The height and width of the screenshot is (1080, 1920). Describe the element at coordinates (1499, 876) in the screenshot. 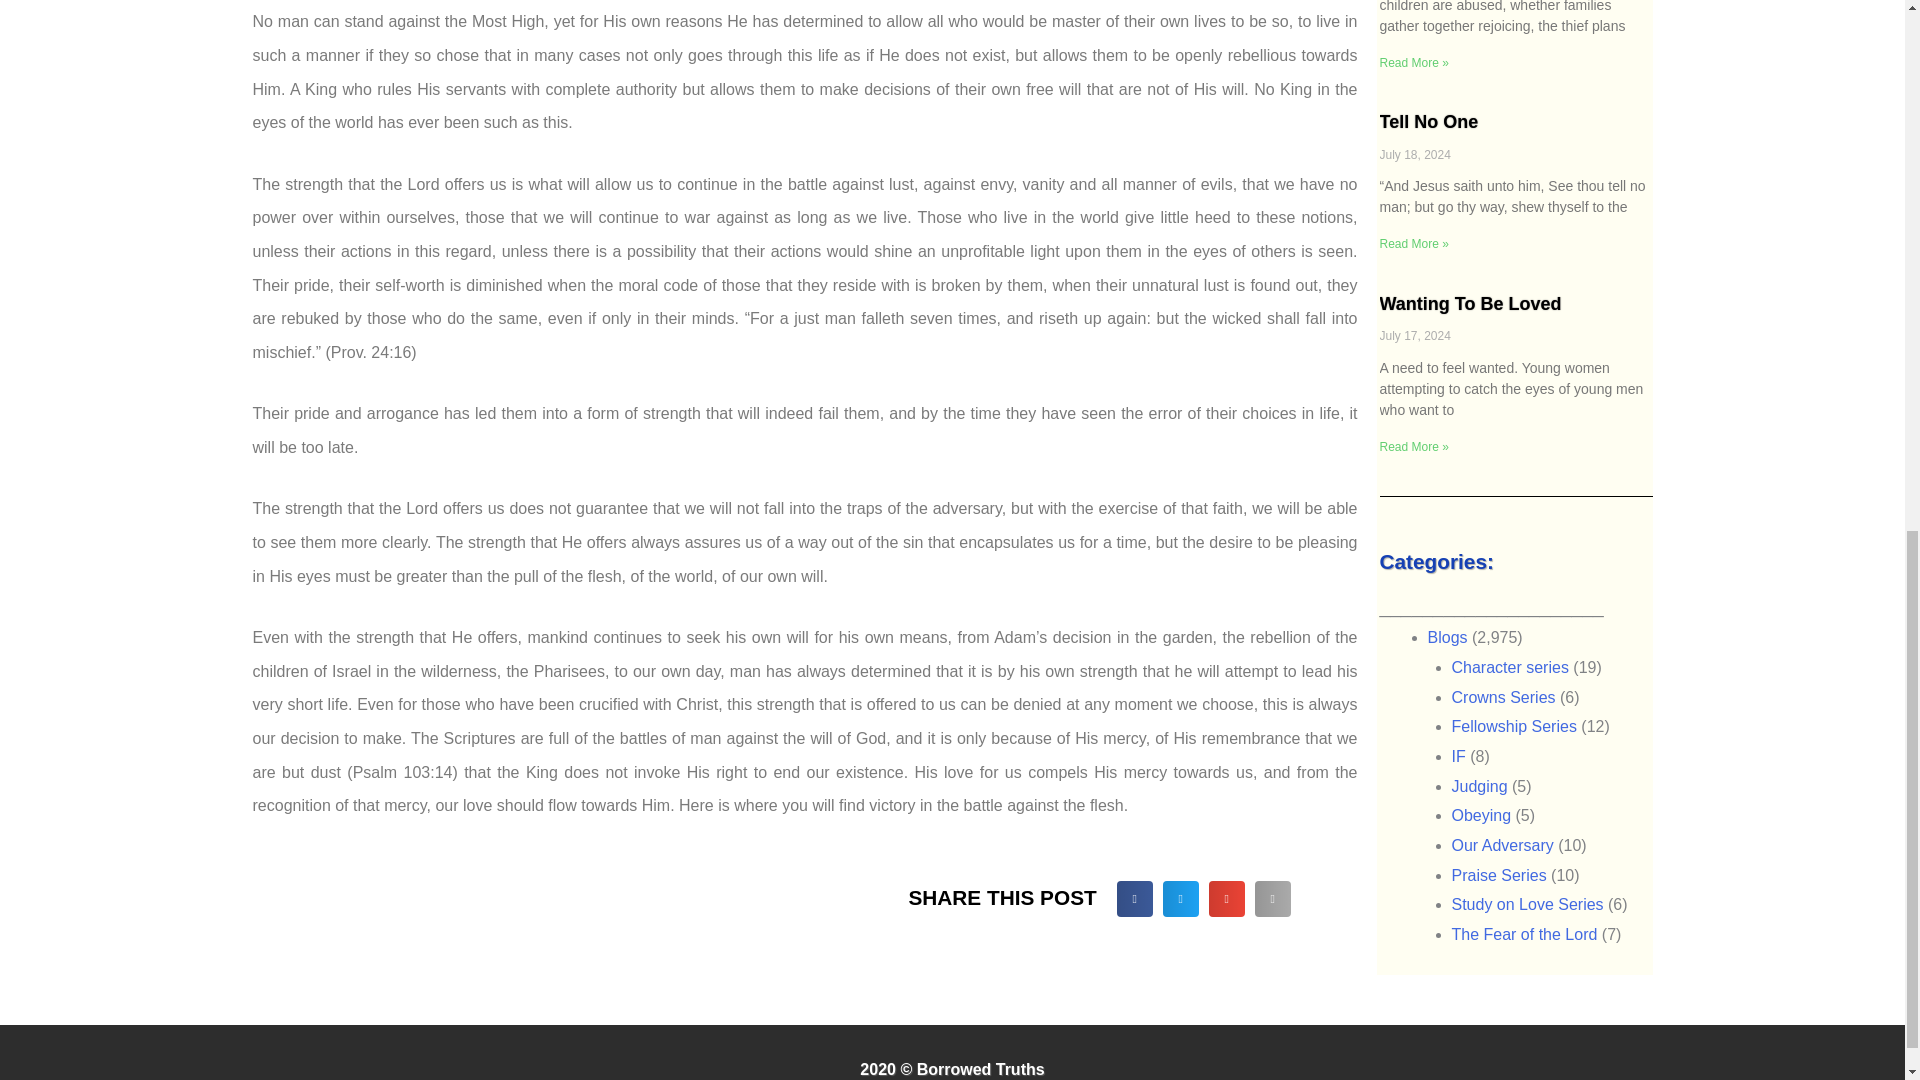

I see `Praise Series` at that location.